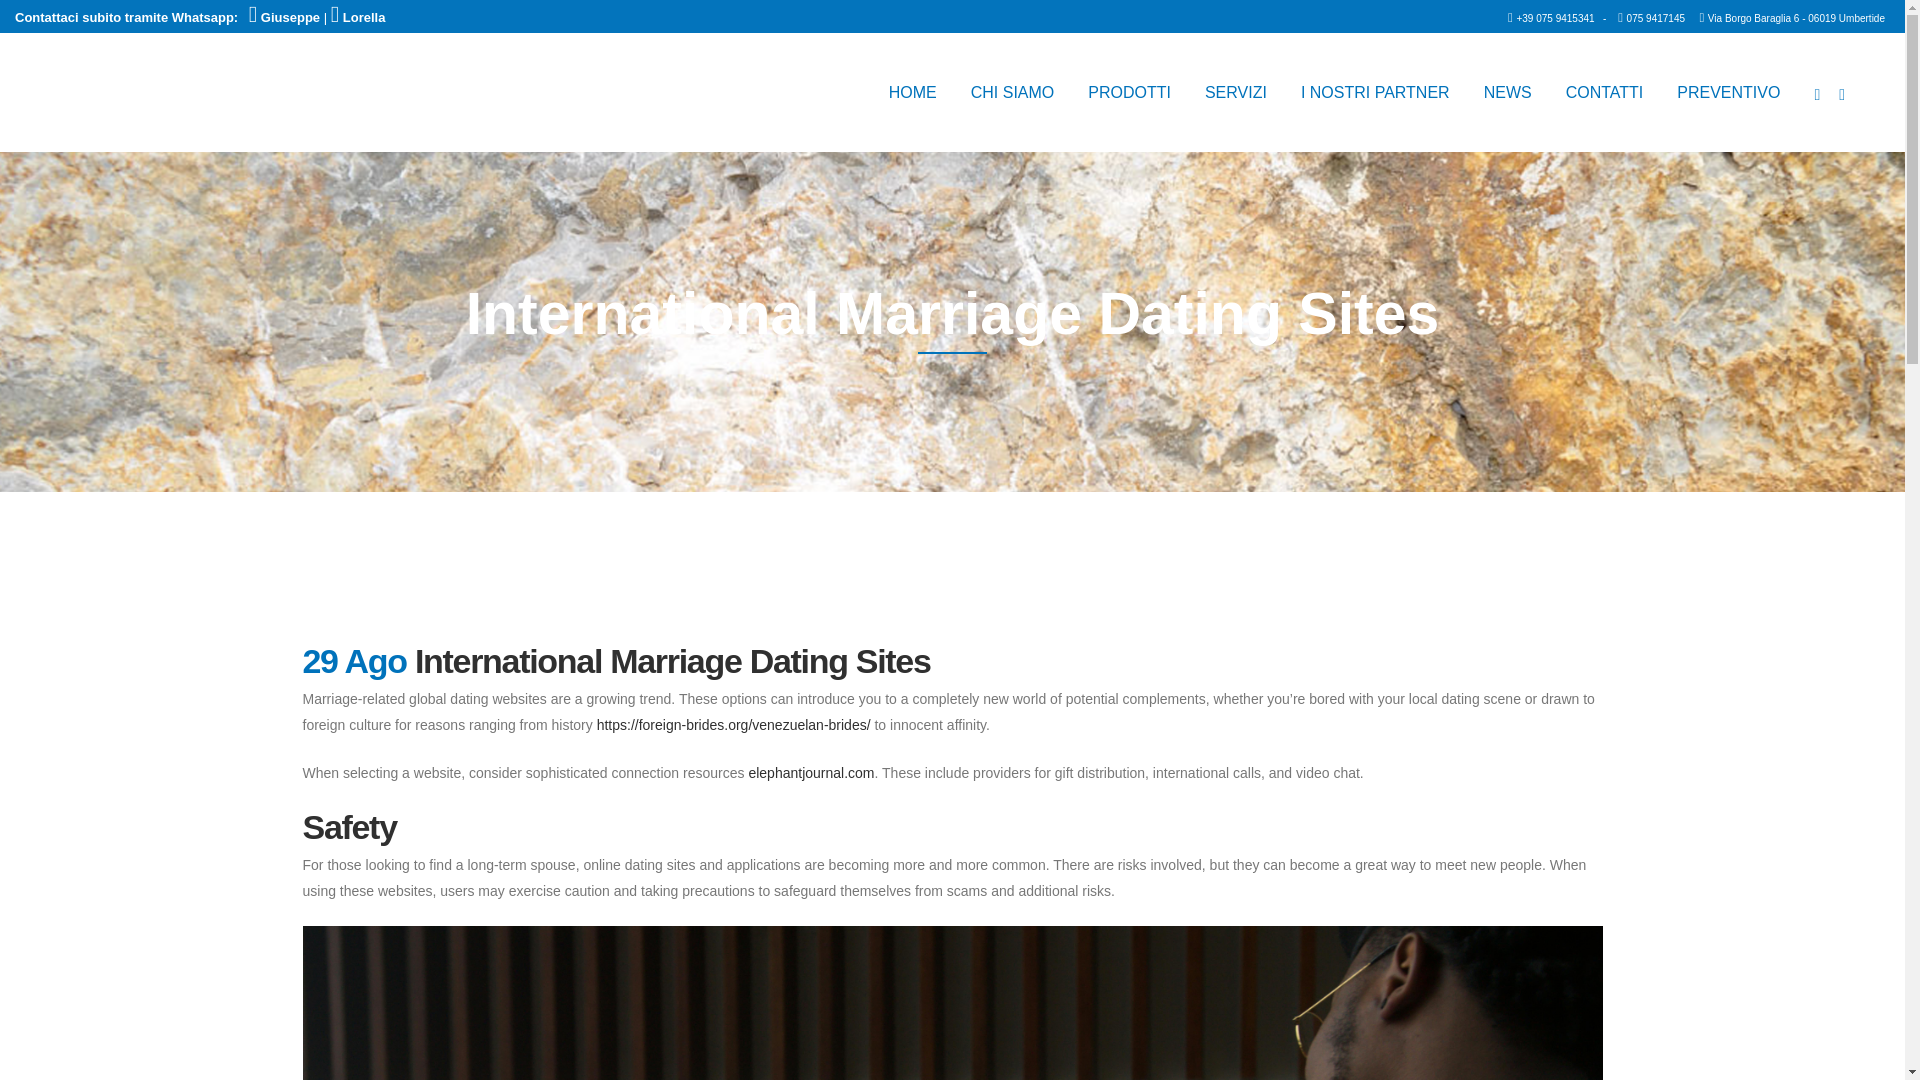 The width and height of the screenshot is (1920, 1080). What do you see at coordinates (1508, 92) in the screenshot?
I see `NEWS` at bounding box center [1508, 92].